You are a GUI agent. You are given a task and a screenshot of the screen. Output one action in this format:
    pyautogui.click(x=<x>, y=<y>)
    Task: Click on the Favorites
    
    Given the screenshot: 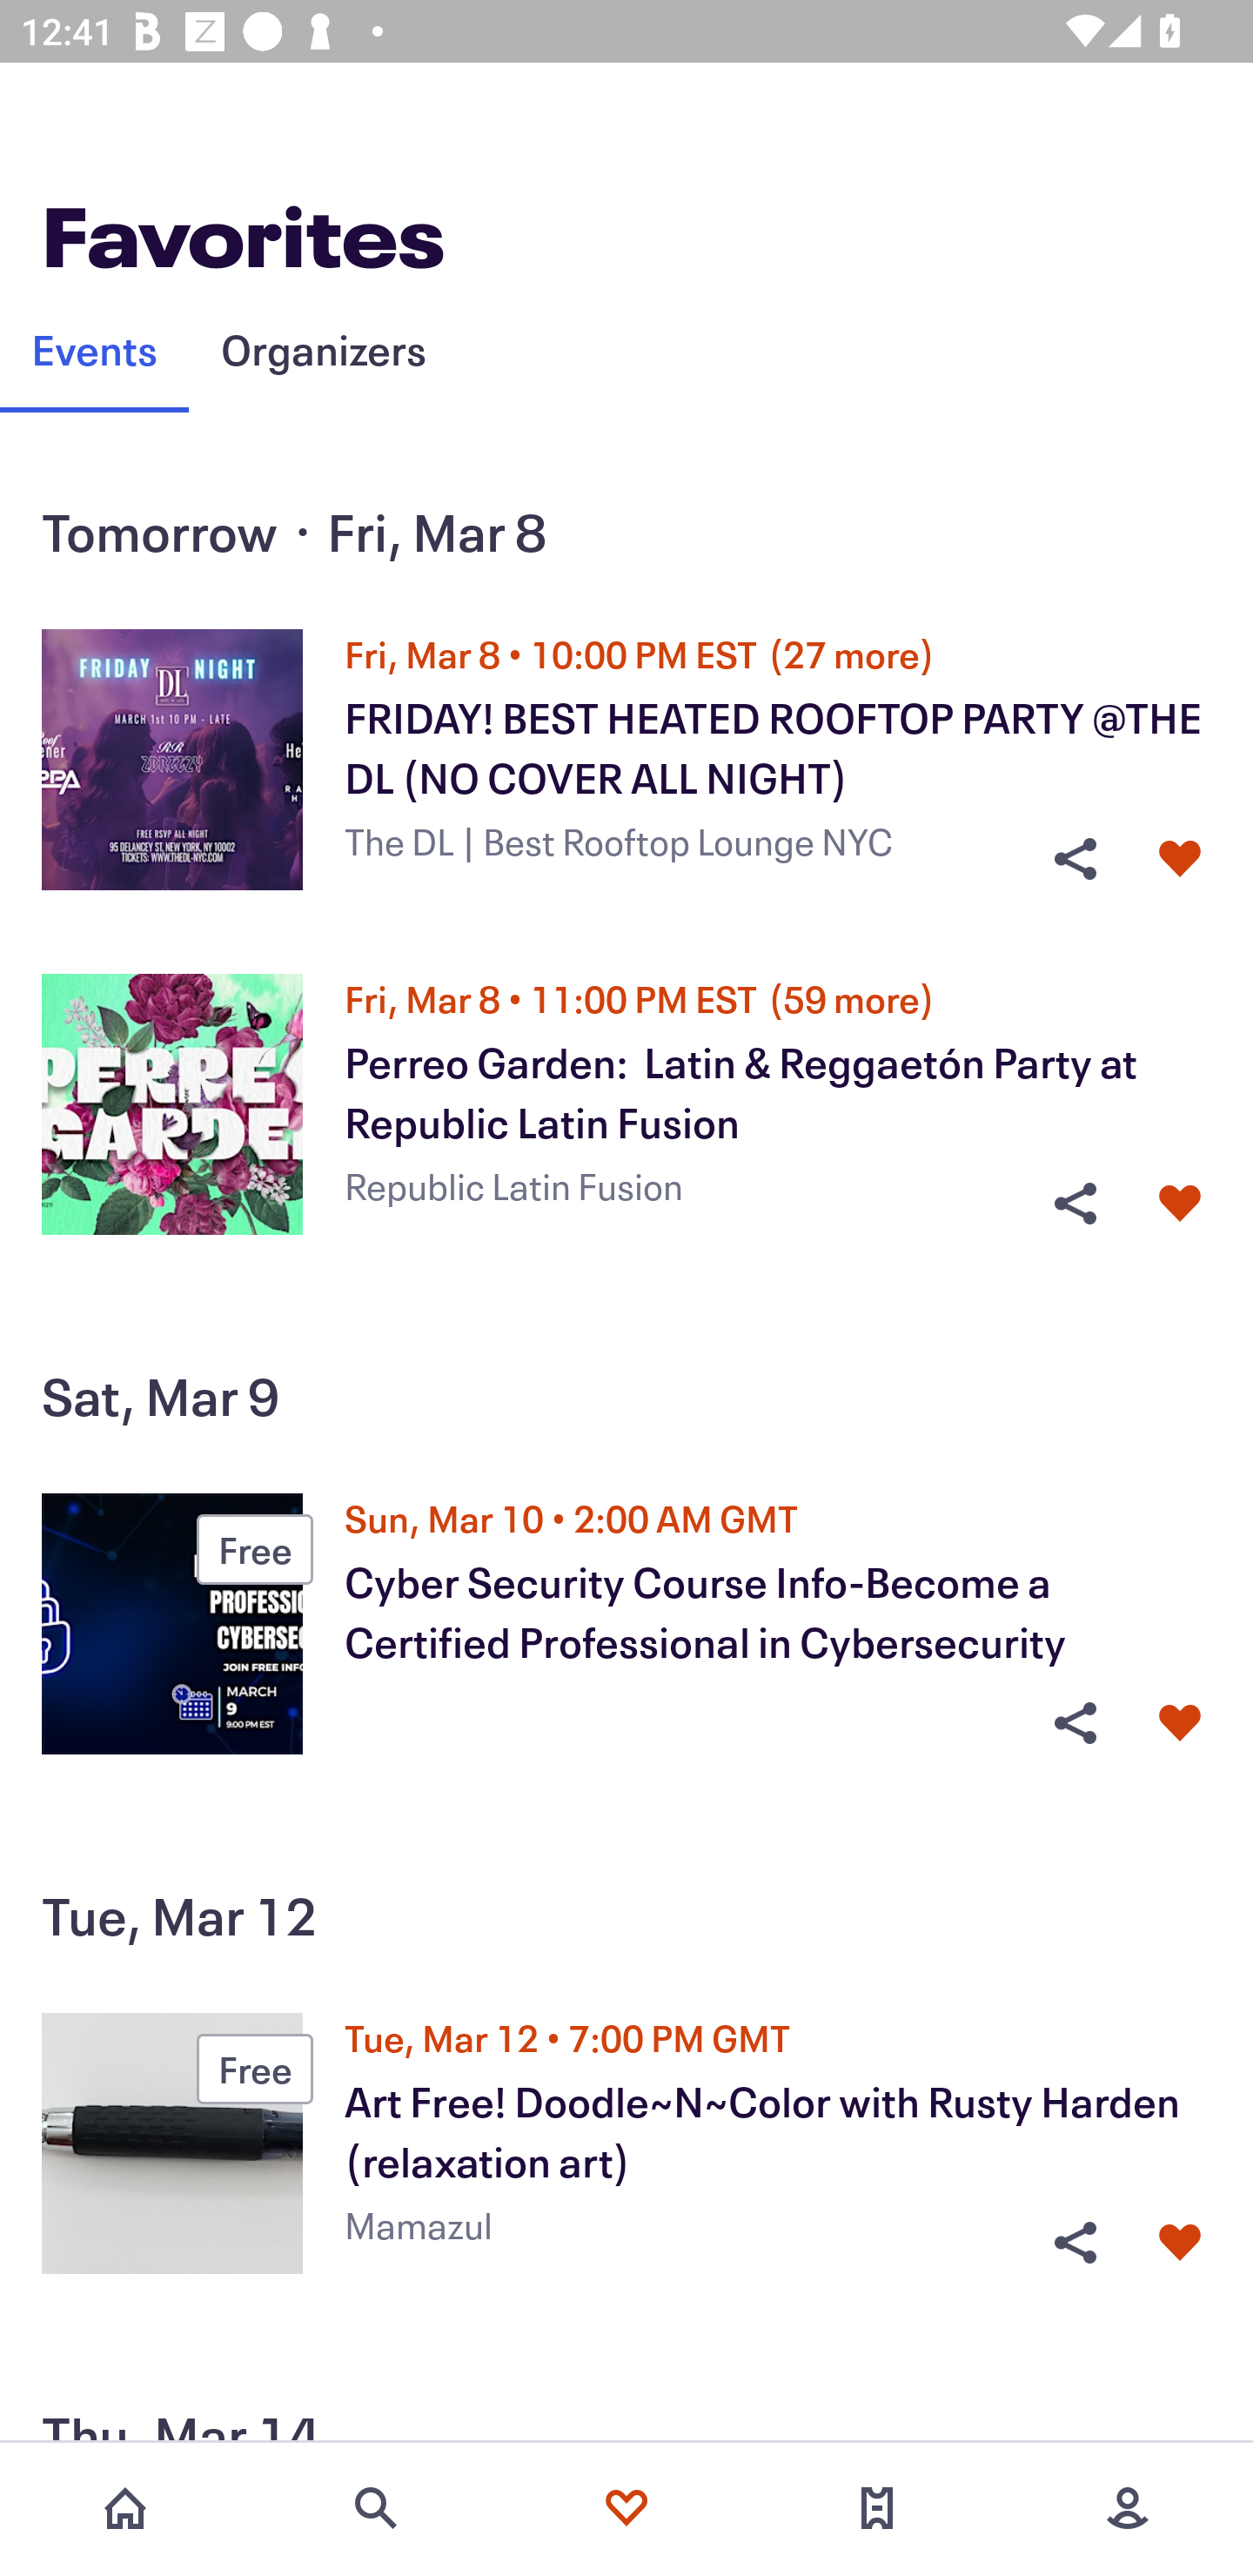 What is the action you would take?
    pyautogui.click(x=626, y=2508)
    